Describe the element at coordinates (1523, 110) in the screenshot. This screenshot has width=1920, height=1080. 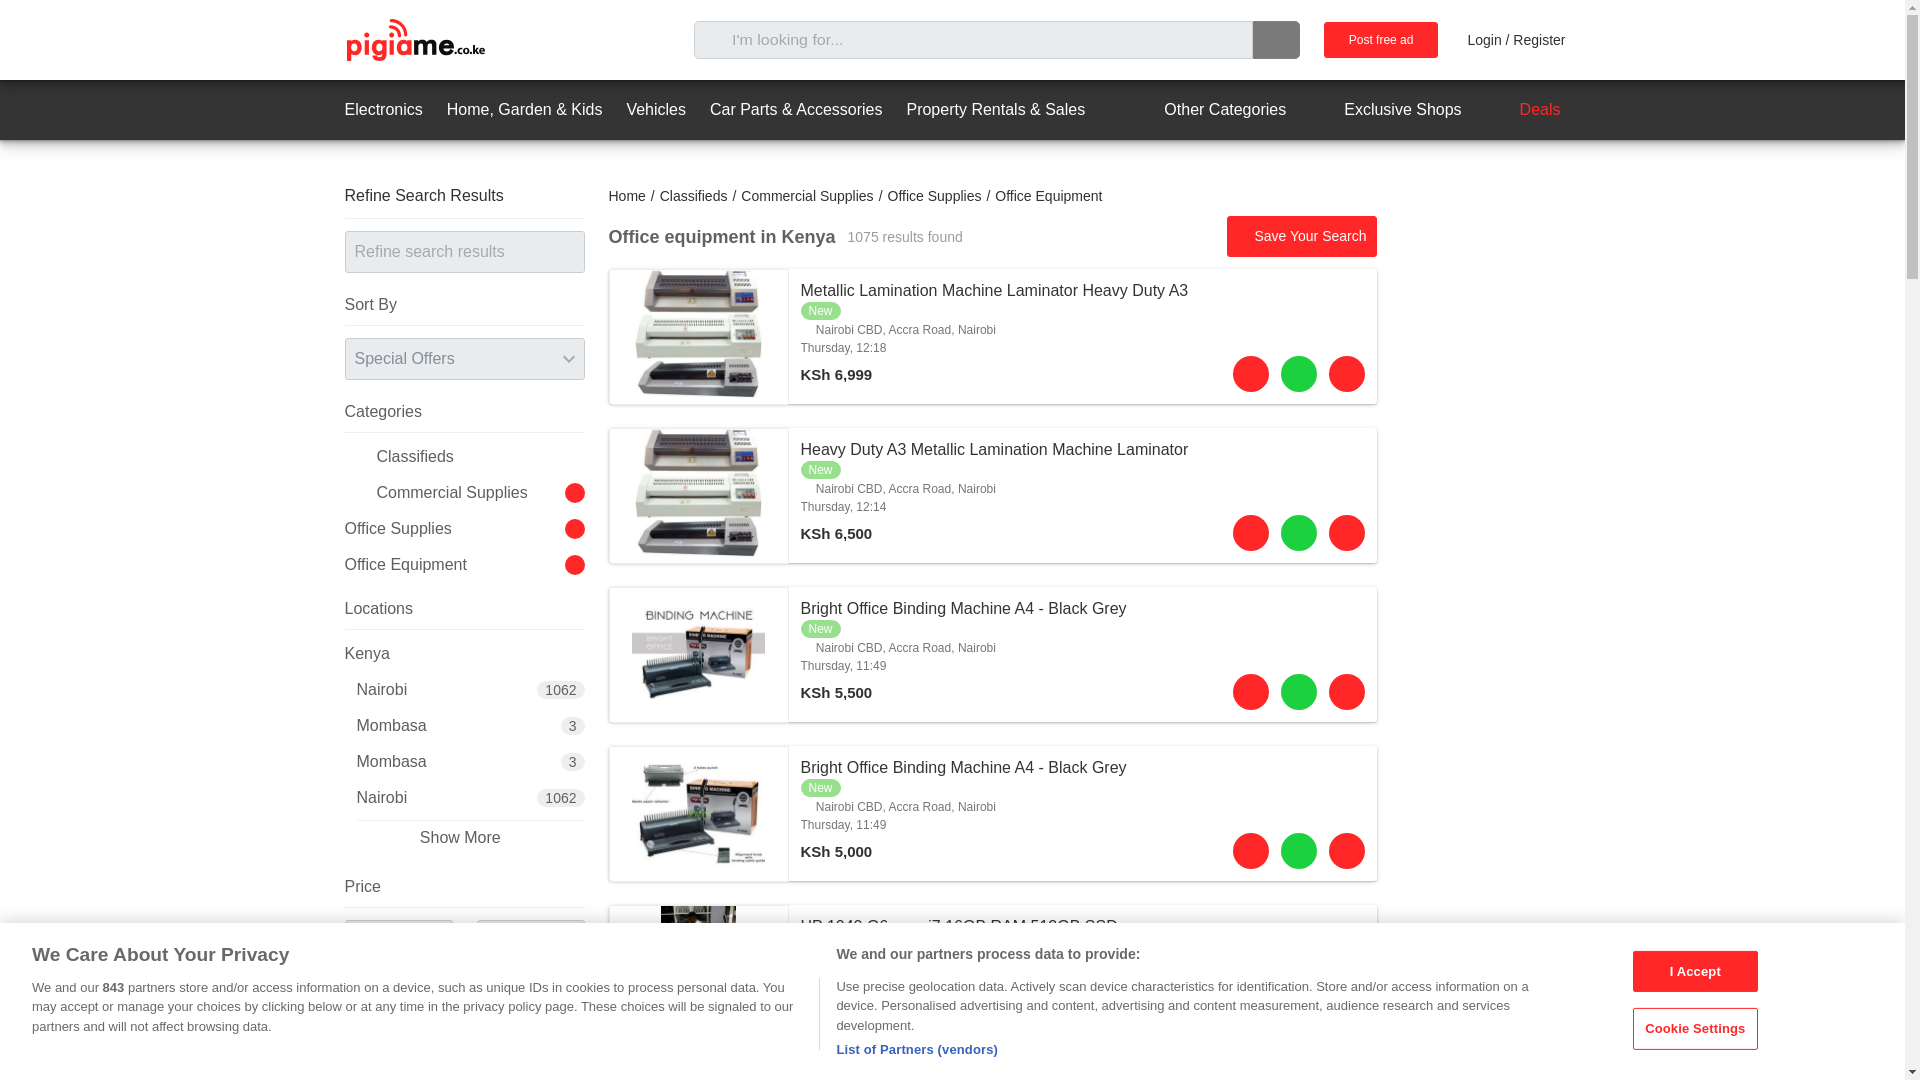
I see `Deals` at that location.